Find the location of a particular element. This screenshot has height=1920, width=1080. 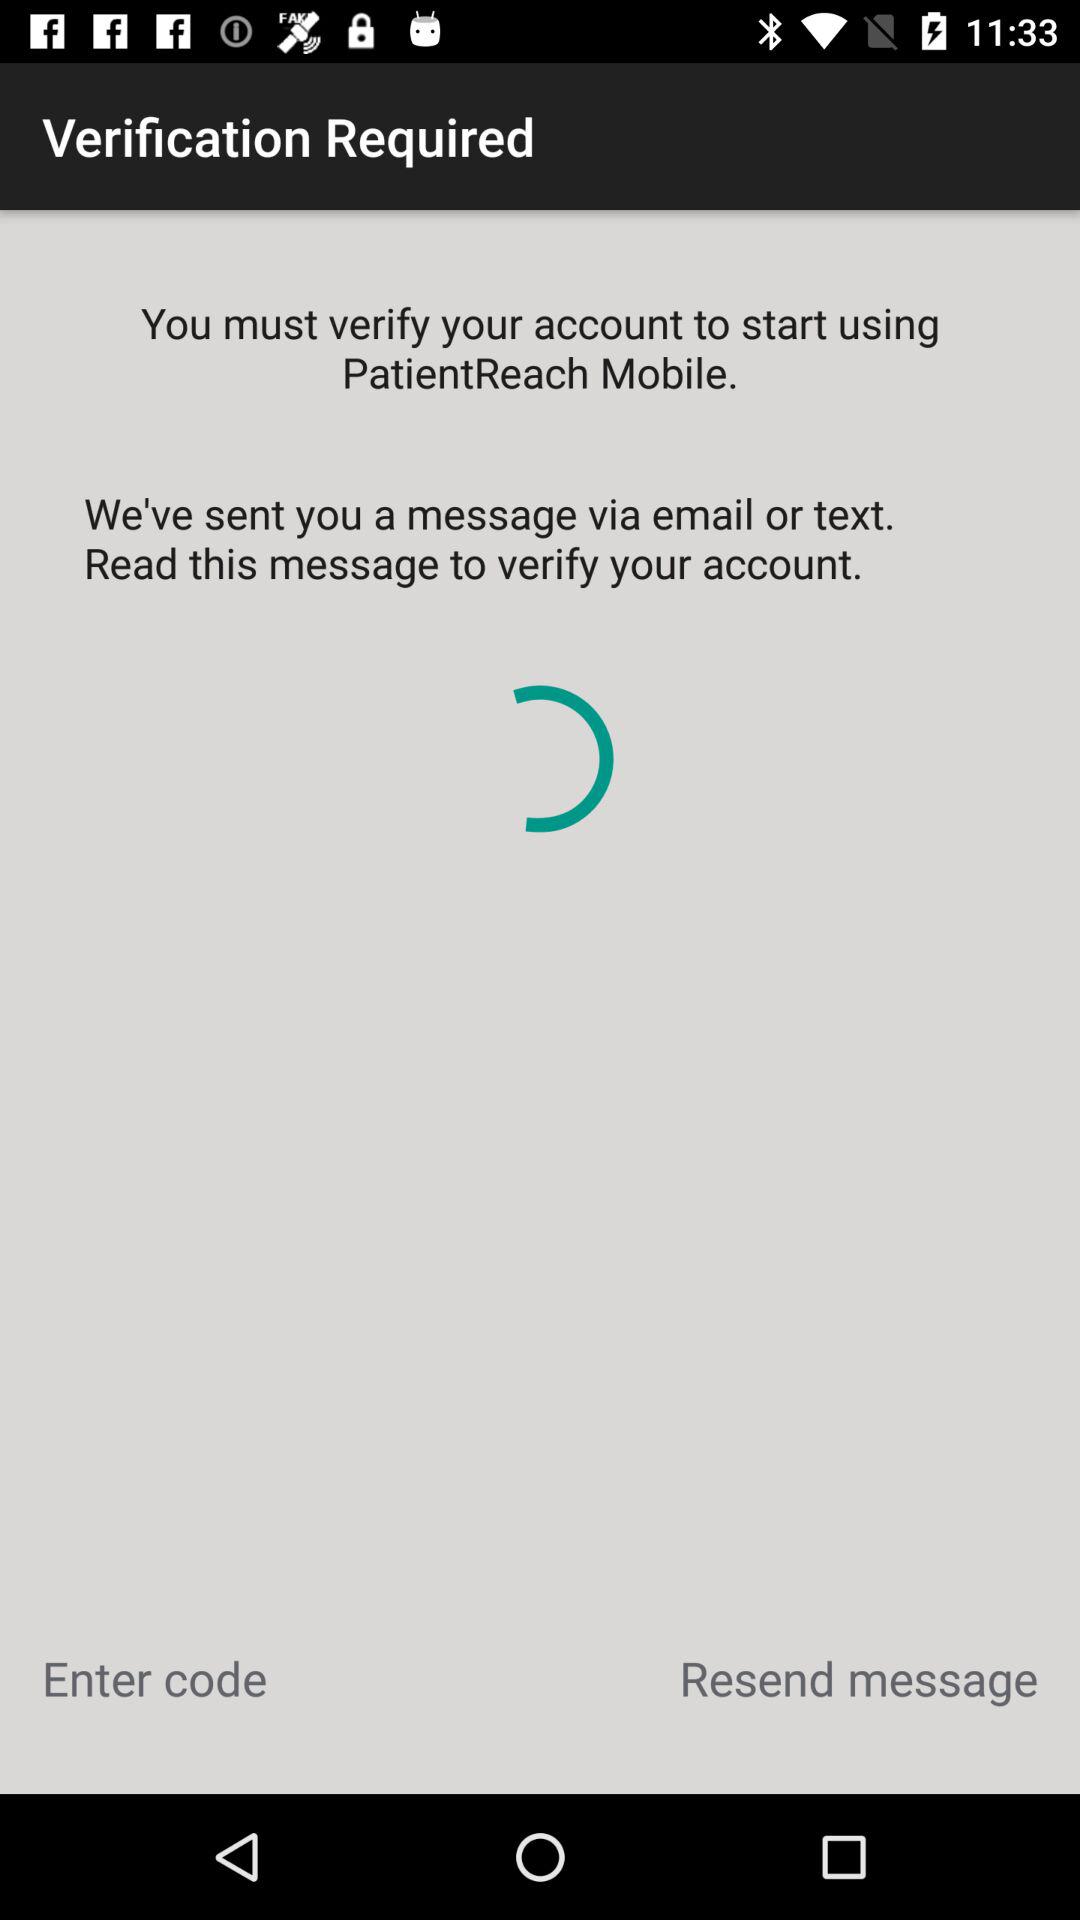

flip until enter code is located at coordinates (154, 1678).